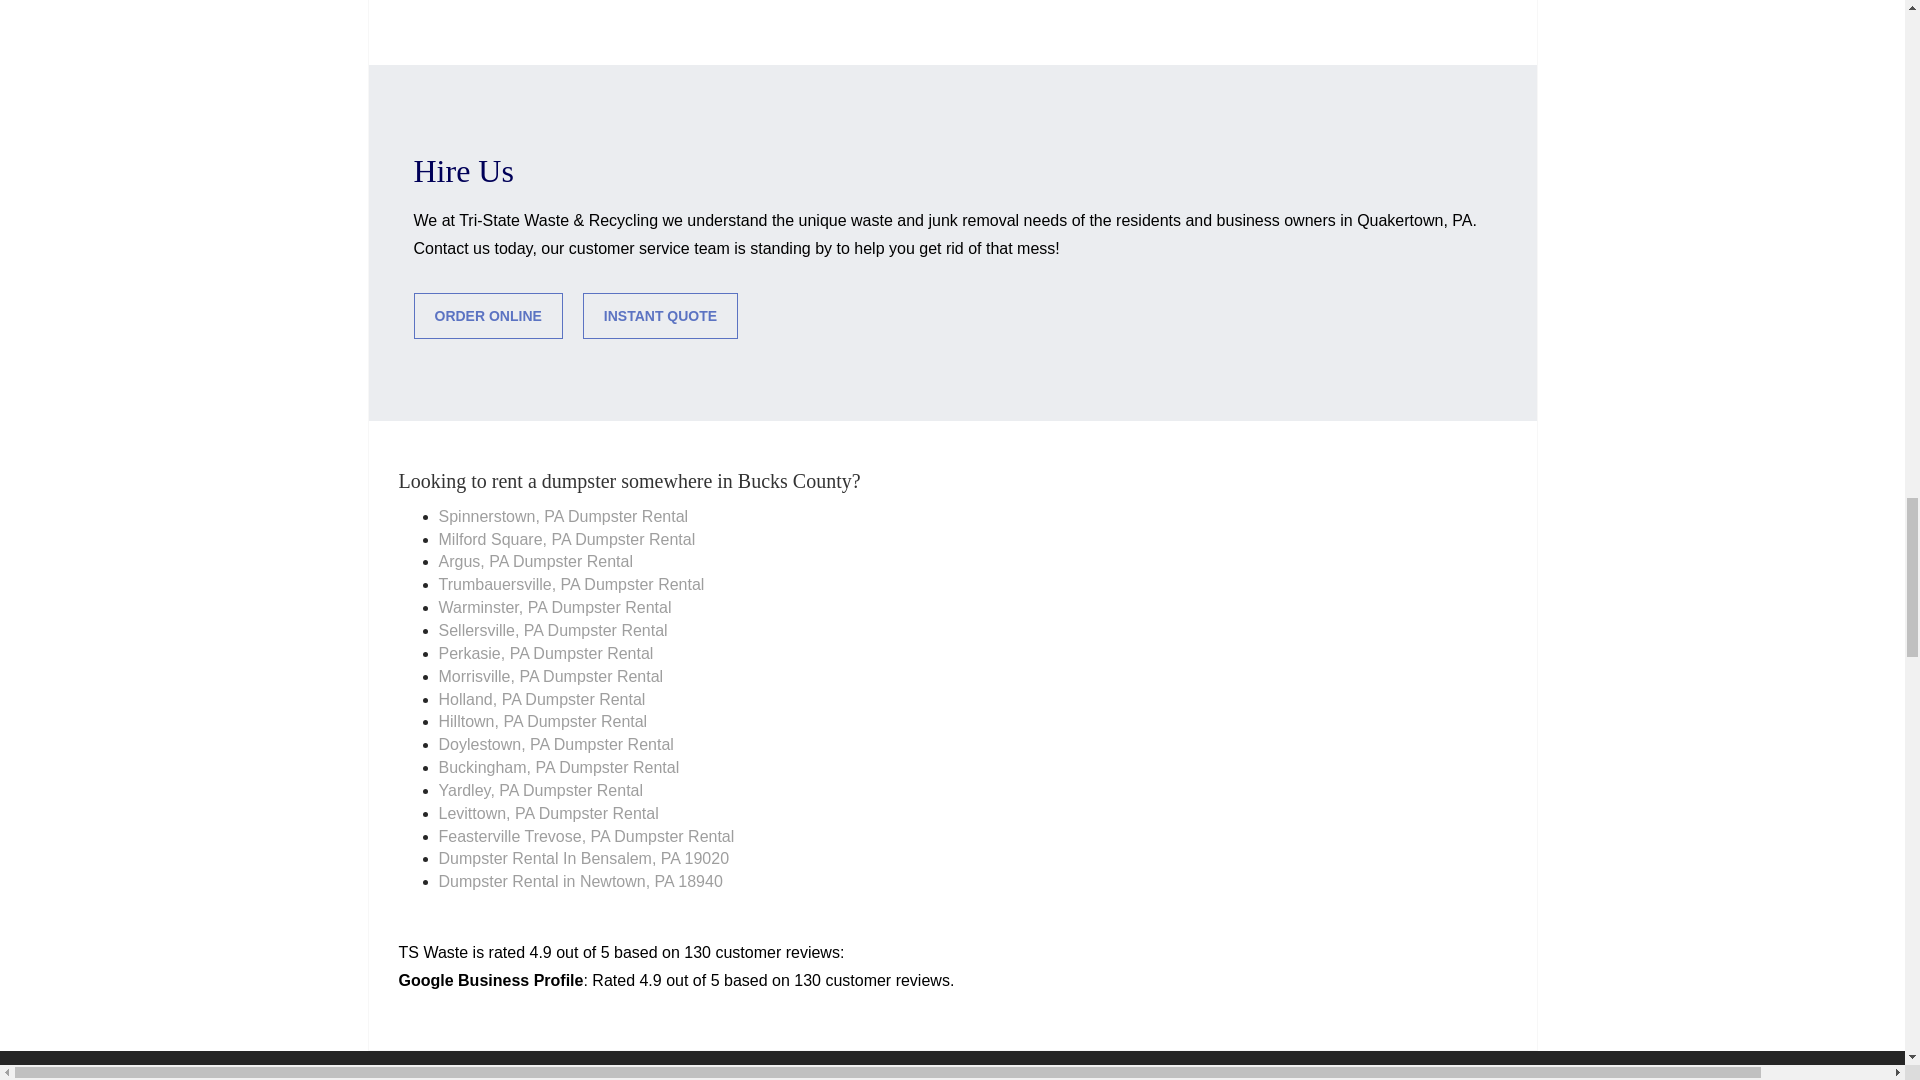  Describe the element at coordinates (534, 562) in the screenshot. I see `Argus, PA Dumpster Rental` at that location.